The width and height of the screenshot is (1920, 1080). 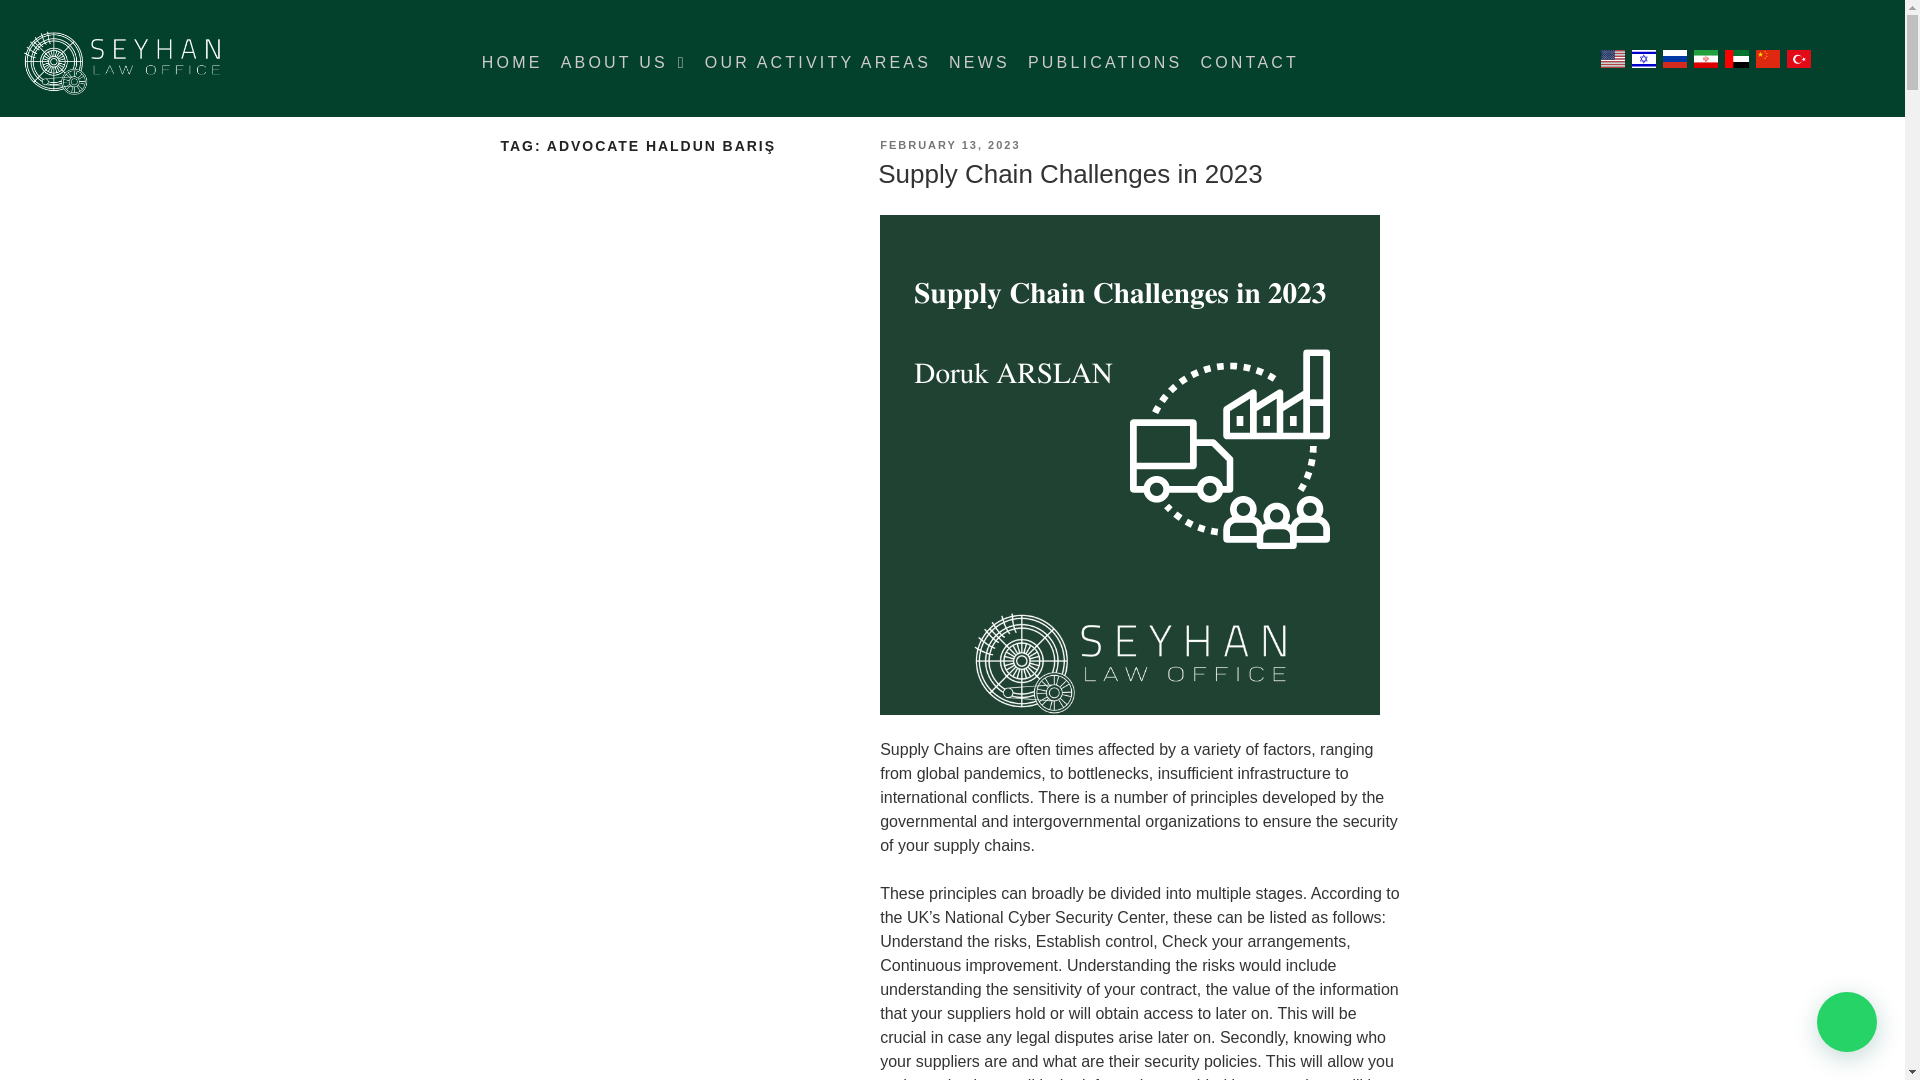 What do you see at coordinates (980, 63) in the screenshot?
I see `NEWS` at bounding box center [980, 63].